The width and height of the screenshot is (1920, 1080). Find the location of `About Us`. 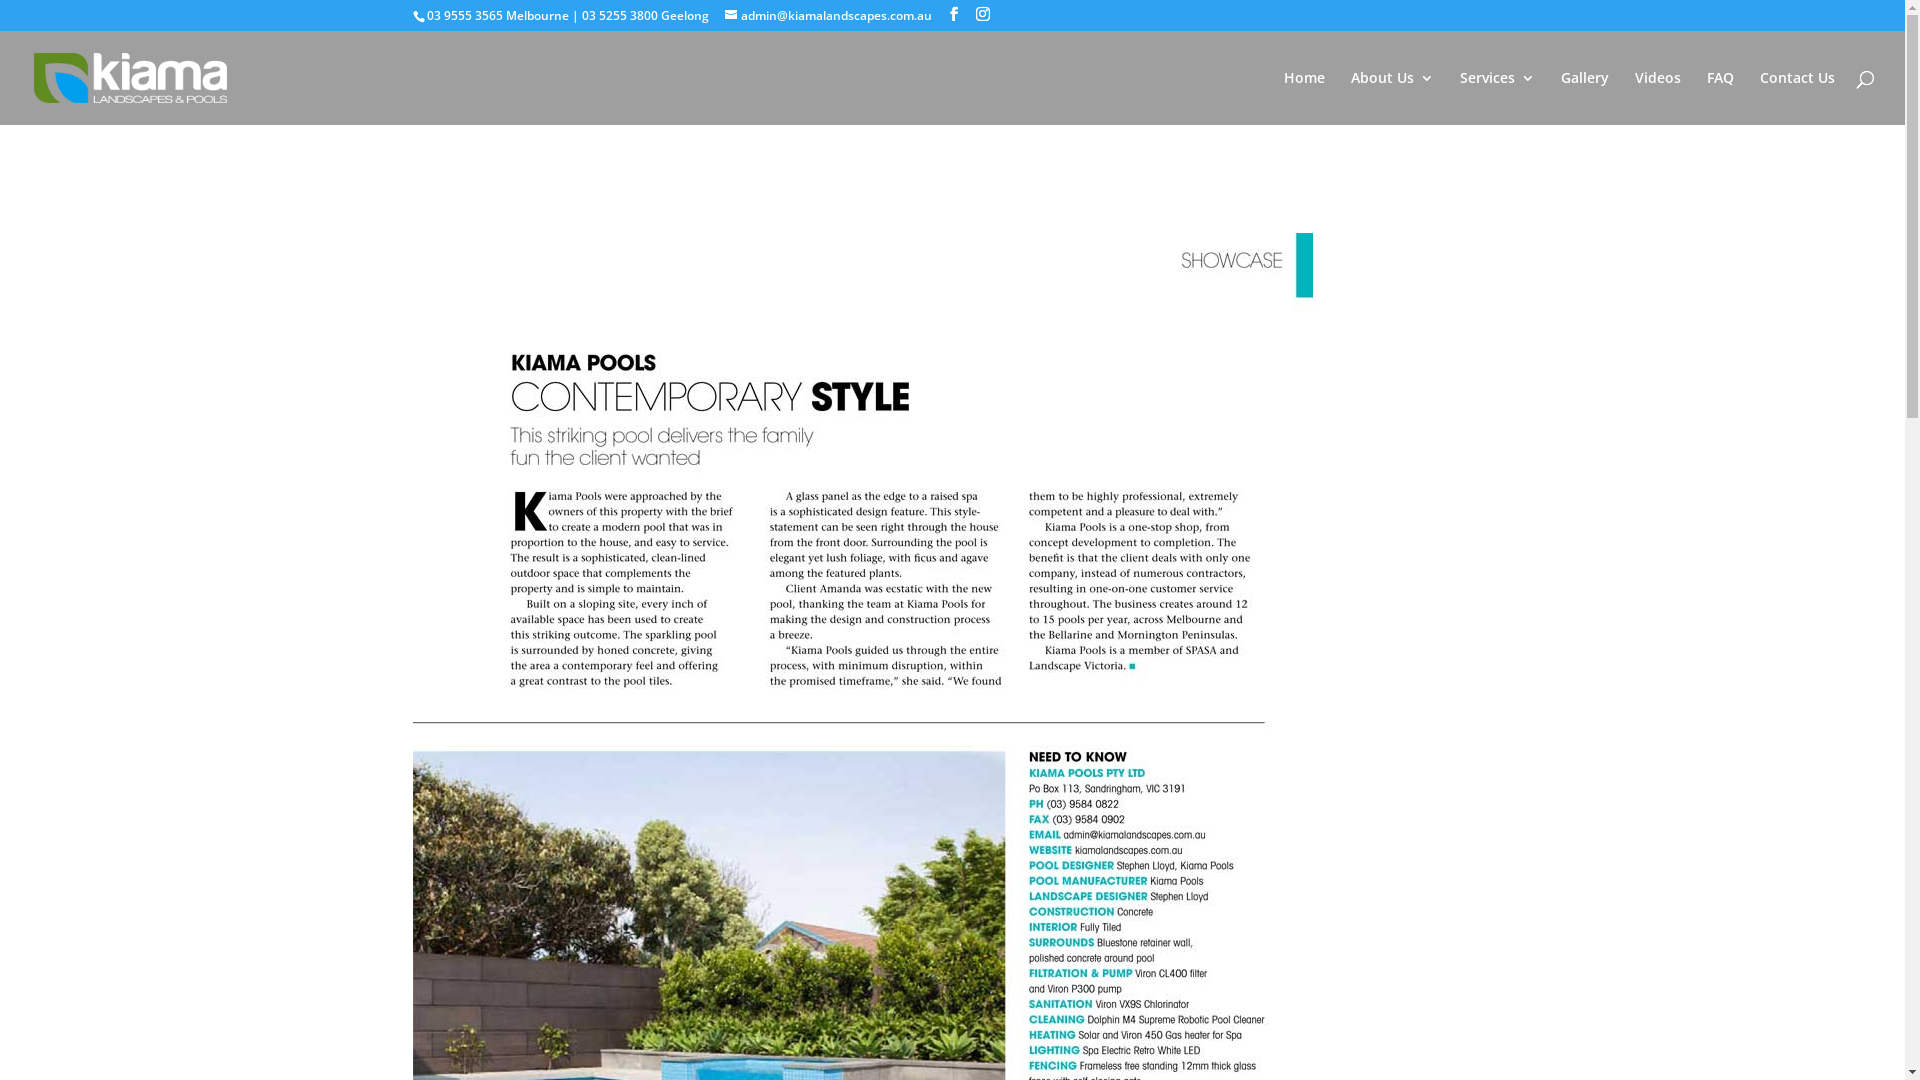

About Us is located at coordinates (1392, 98).